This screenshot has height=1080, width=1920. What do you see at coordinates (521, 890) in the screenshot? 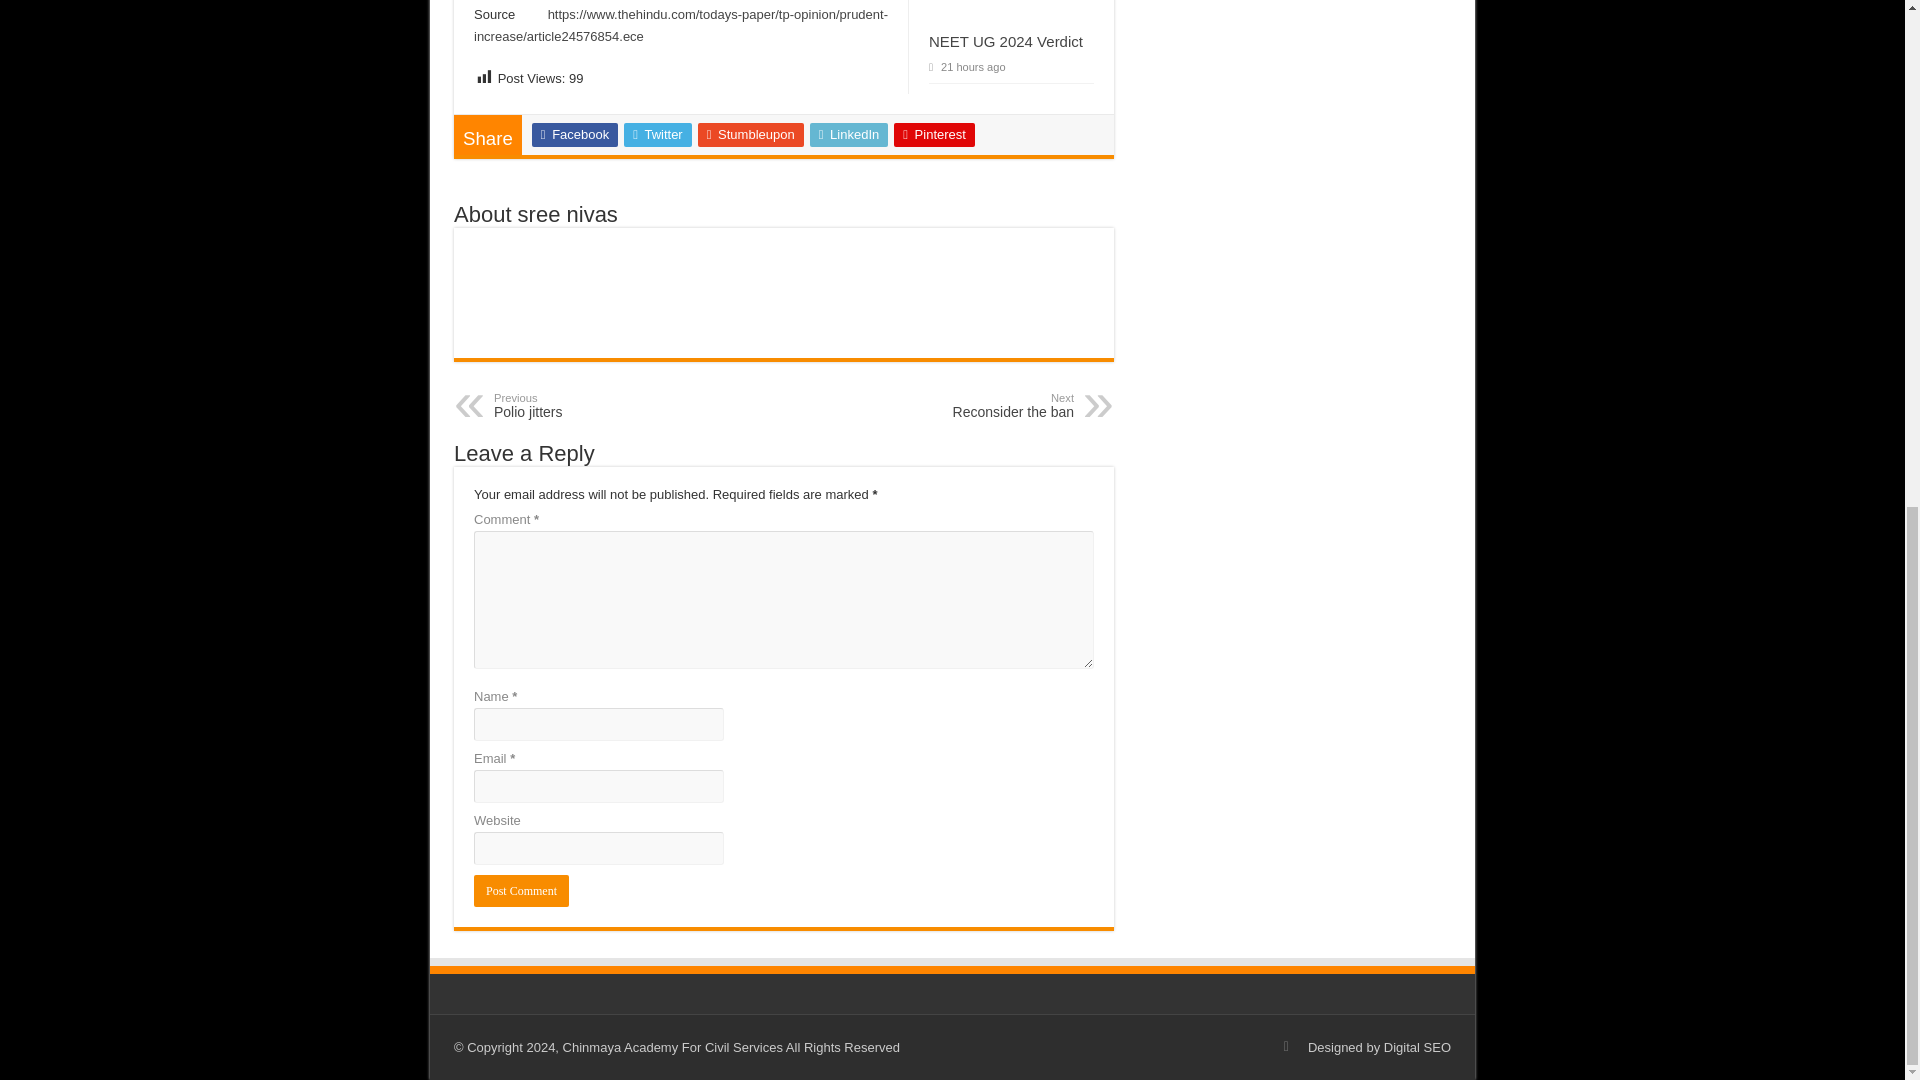
I see `LinkedIn` at bounding box center [521, 890].